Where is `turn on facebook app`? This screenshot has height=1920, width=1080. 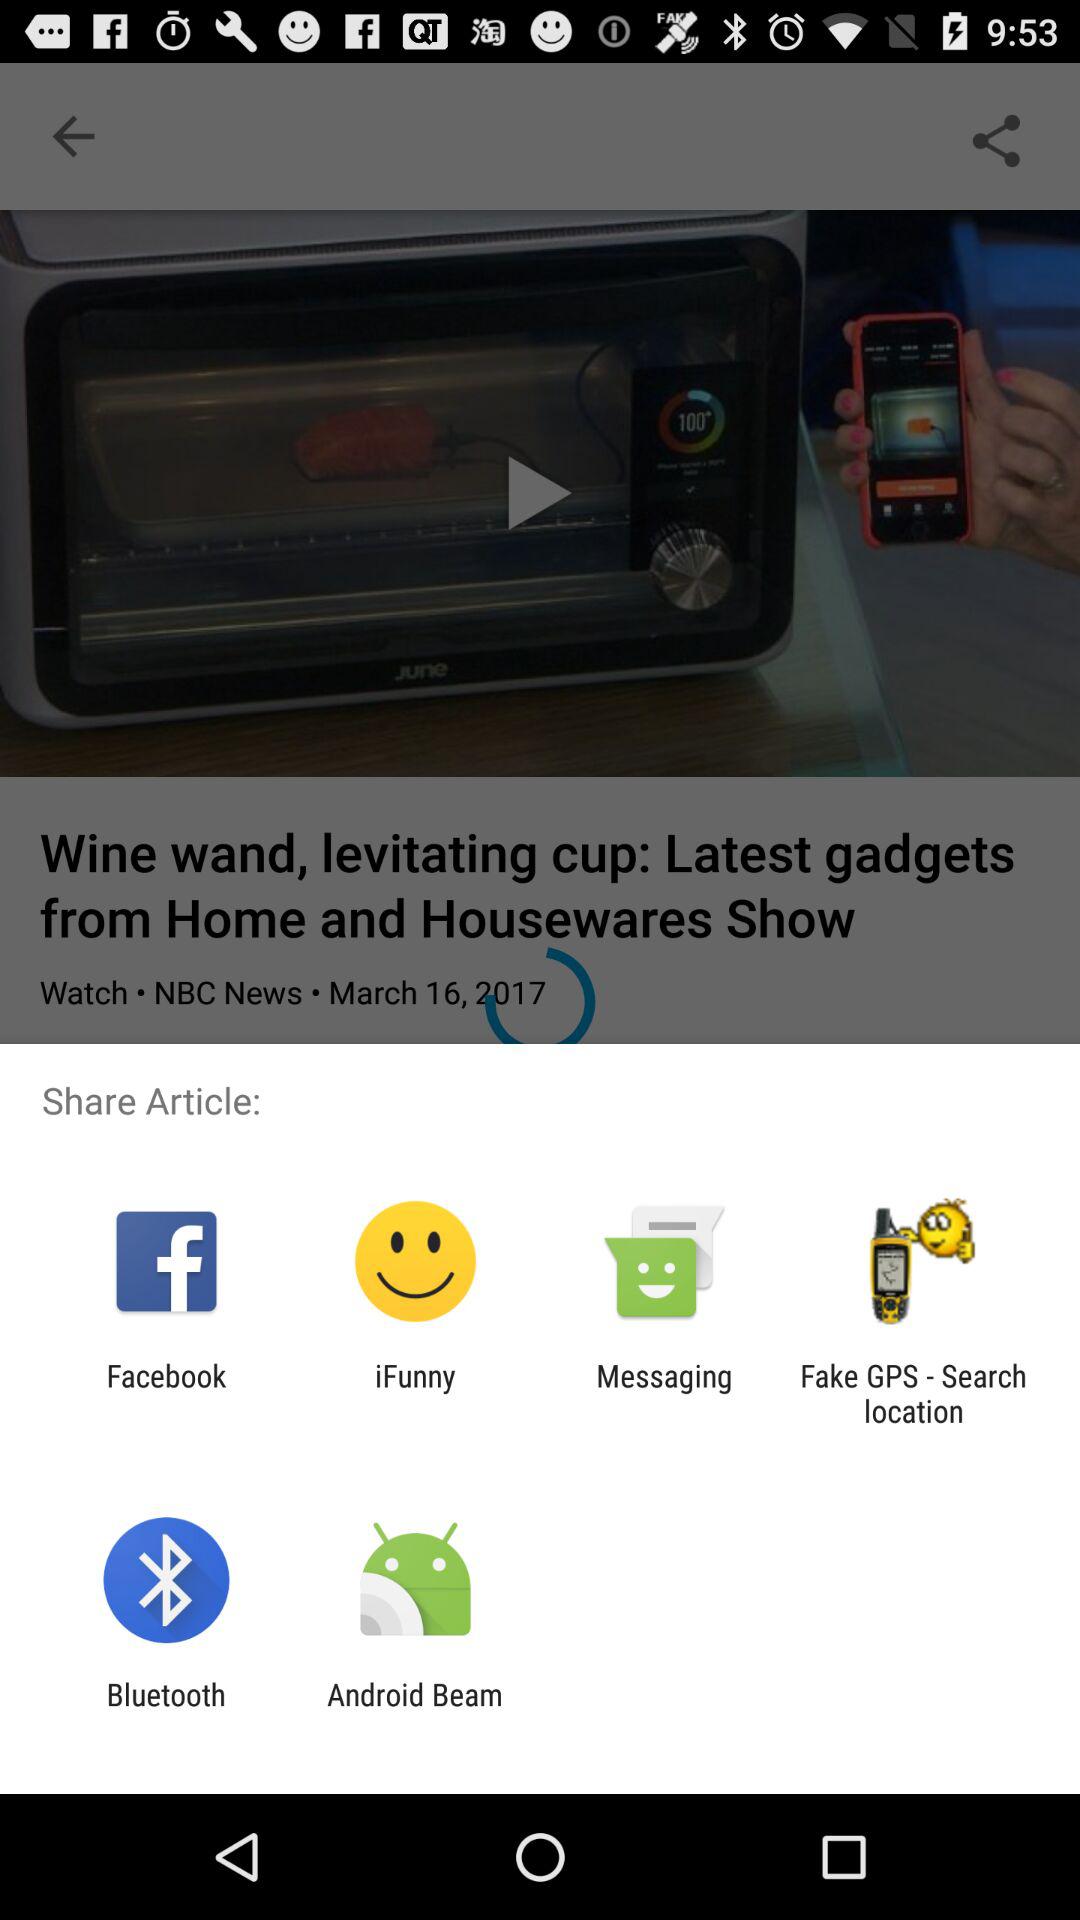 turn on facebook app is located at coordinates (166, 1393).